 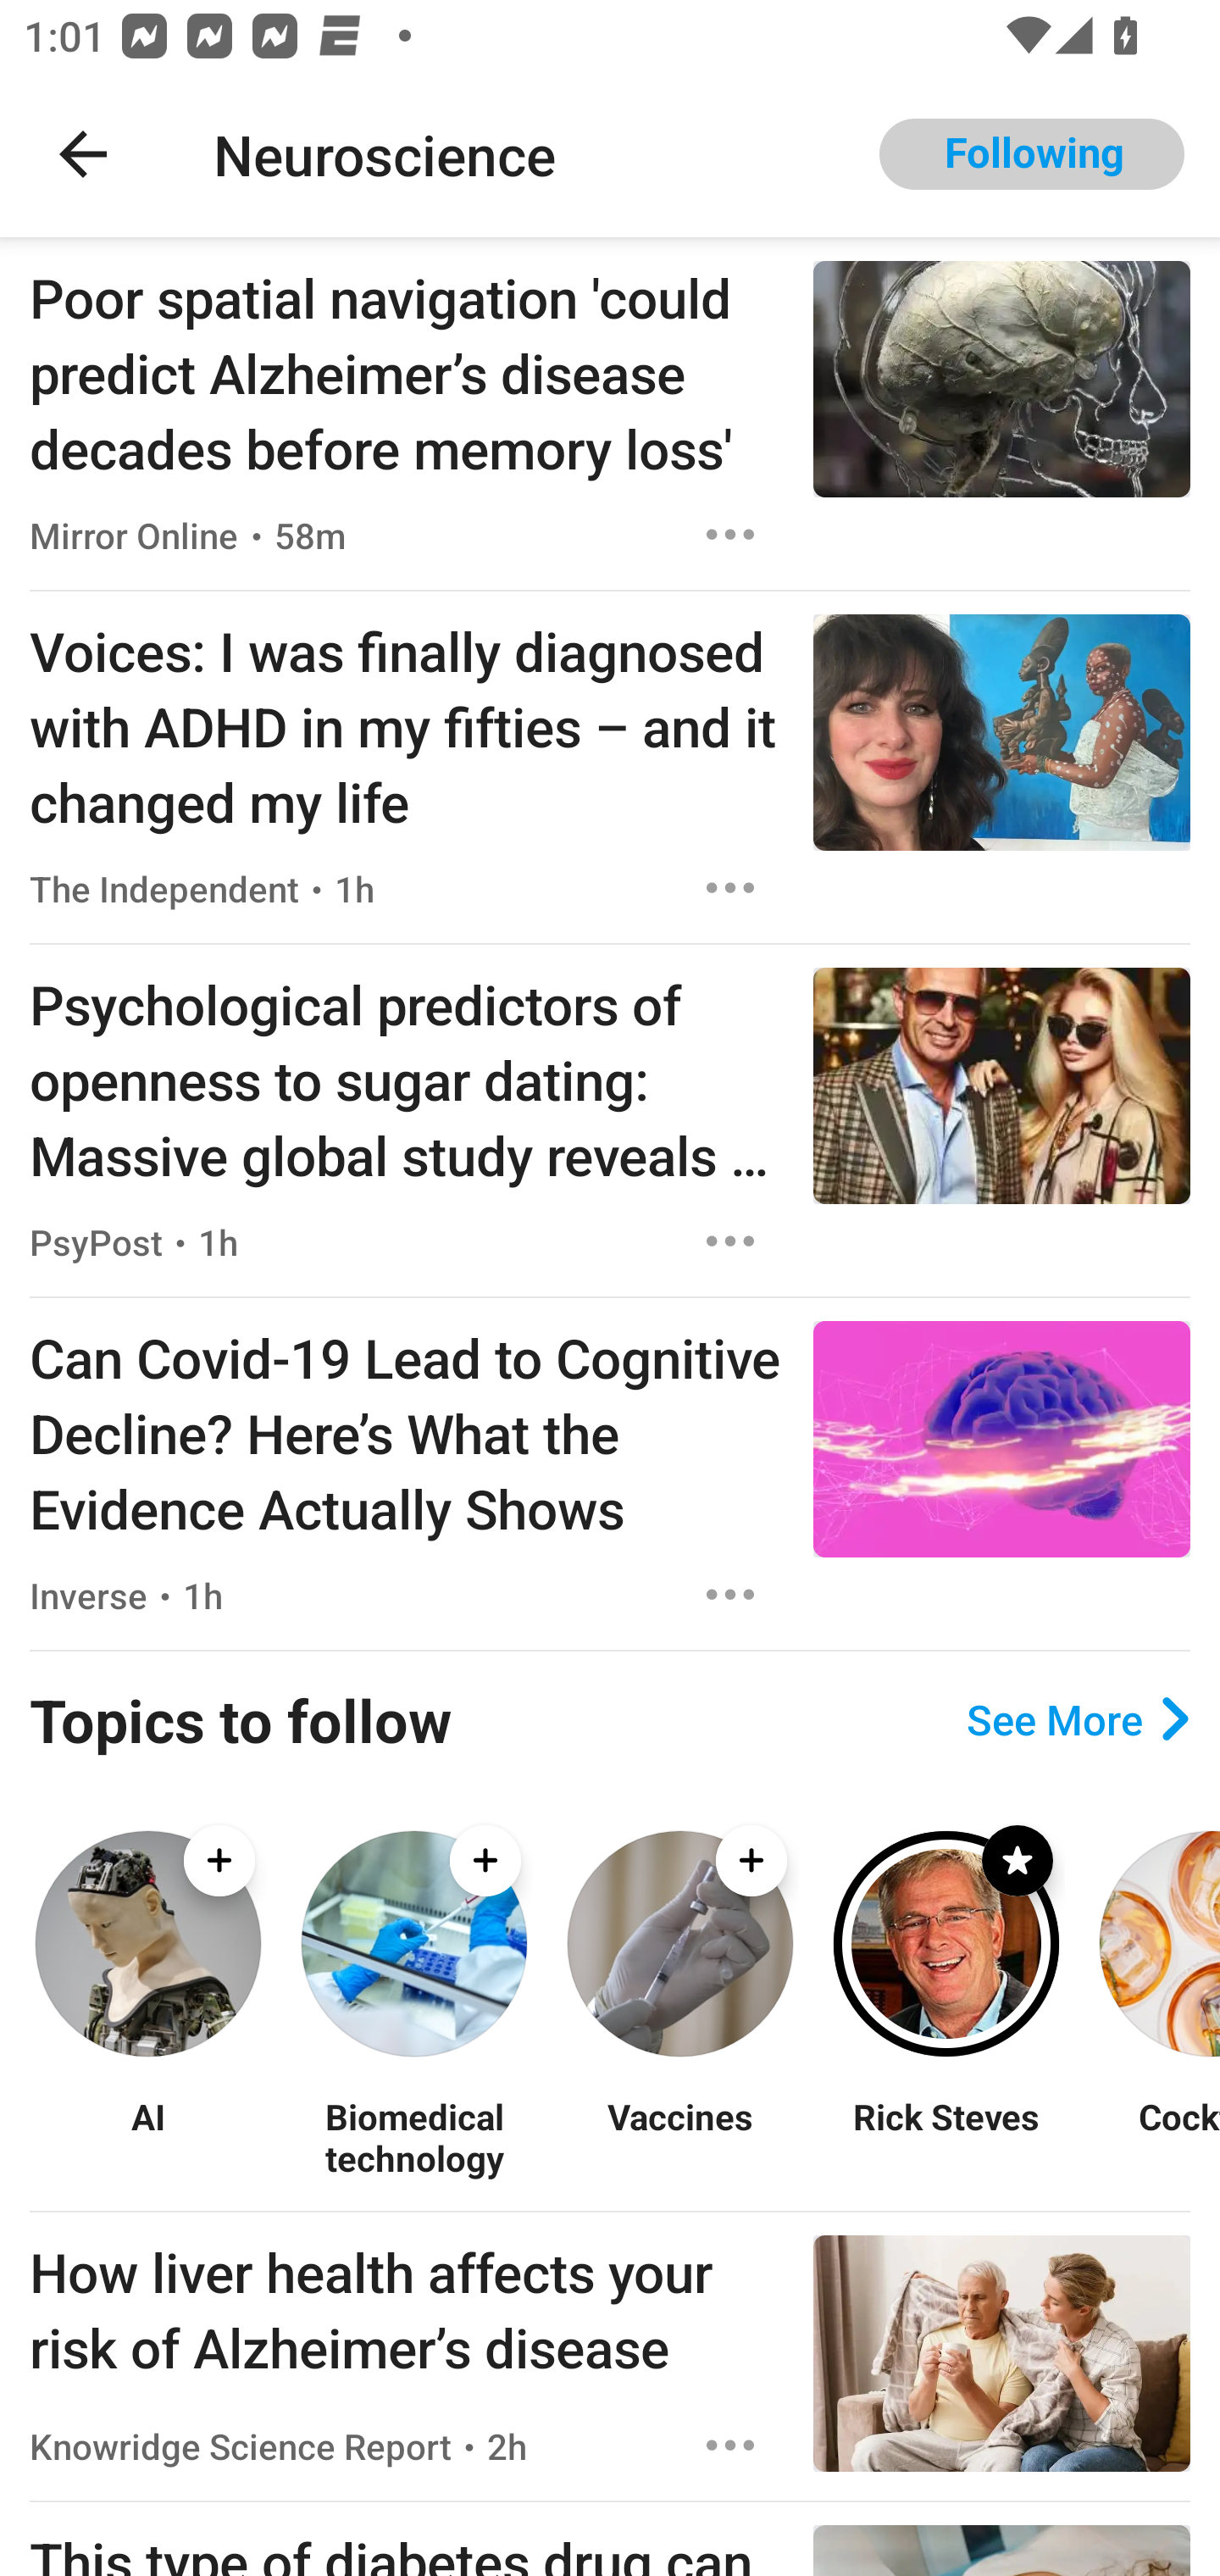 What do you see at coordinates (730, 1595) in the screenshot?
I see `Options` at bounding box center [730, 1595].